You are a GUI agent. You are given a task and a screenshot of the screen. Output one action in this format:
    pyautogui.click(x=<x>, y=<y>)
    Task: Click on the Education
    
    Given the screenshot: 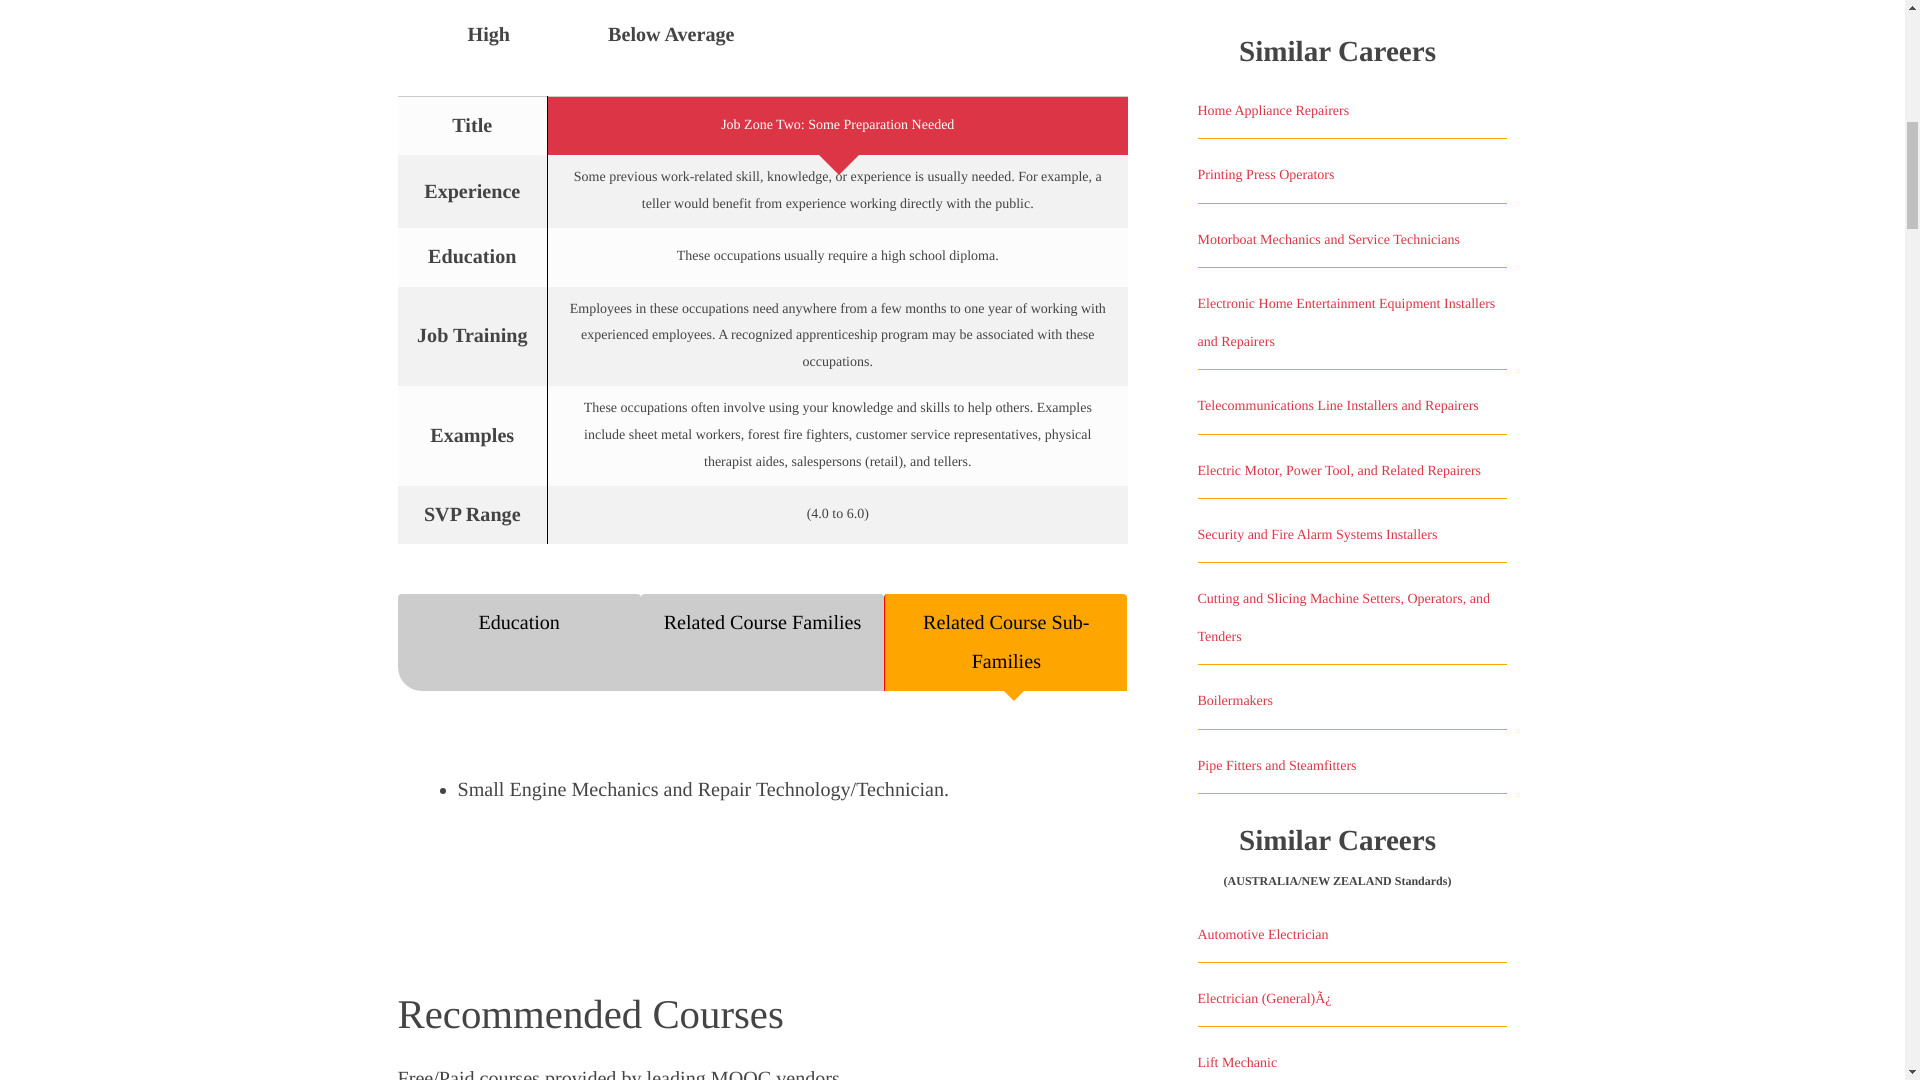 What is the action you would take?
    pyautogui.click(x=519, y=642)
    